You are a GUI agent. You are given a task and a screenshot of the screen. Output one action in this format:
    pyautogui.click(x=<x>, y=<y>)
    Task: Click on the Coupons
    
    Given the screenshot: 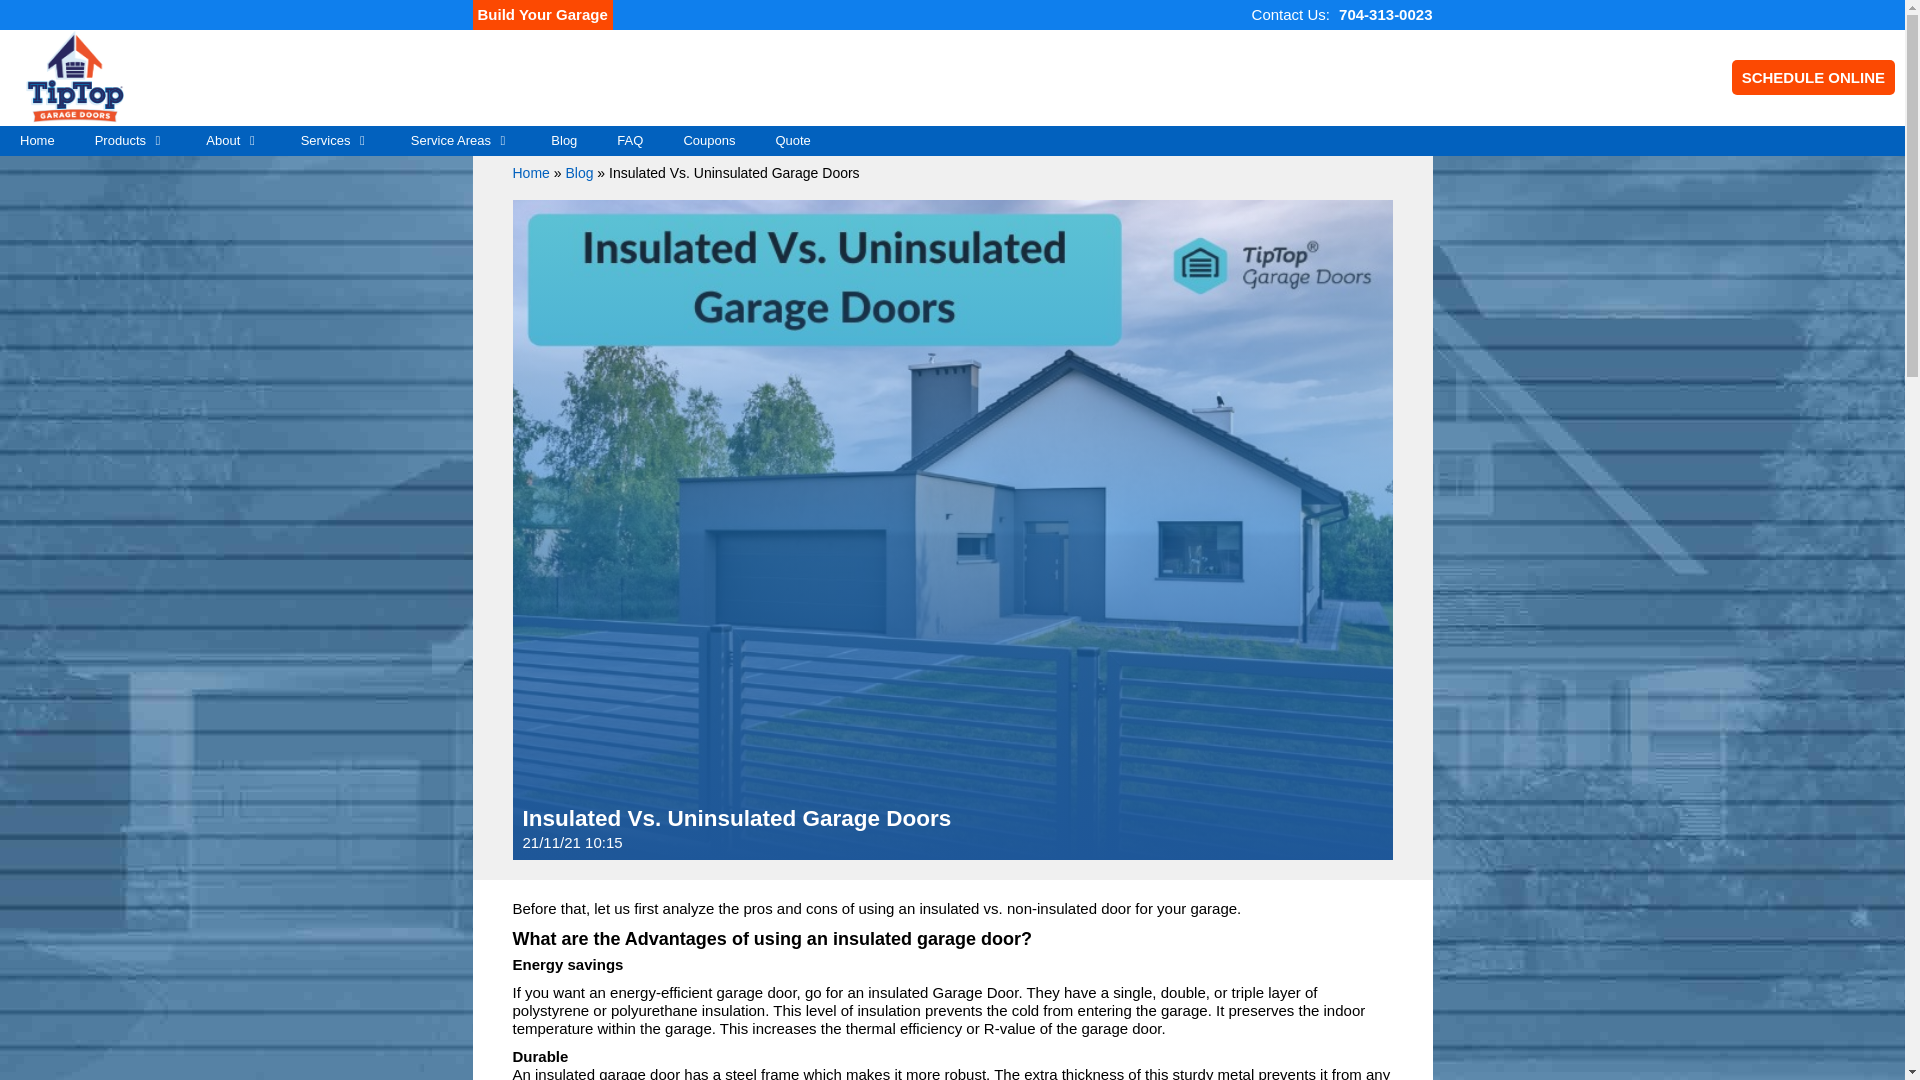 What is the action you would take?
    pyautogui.click(x=708, y=140)
    